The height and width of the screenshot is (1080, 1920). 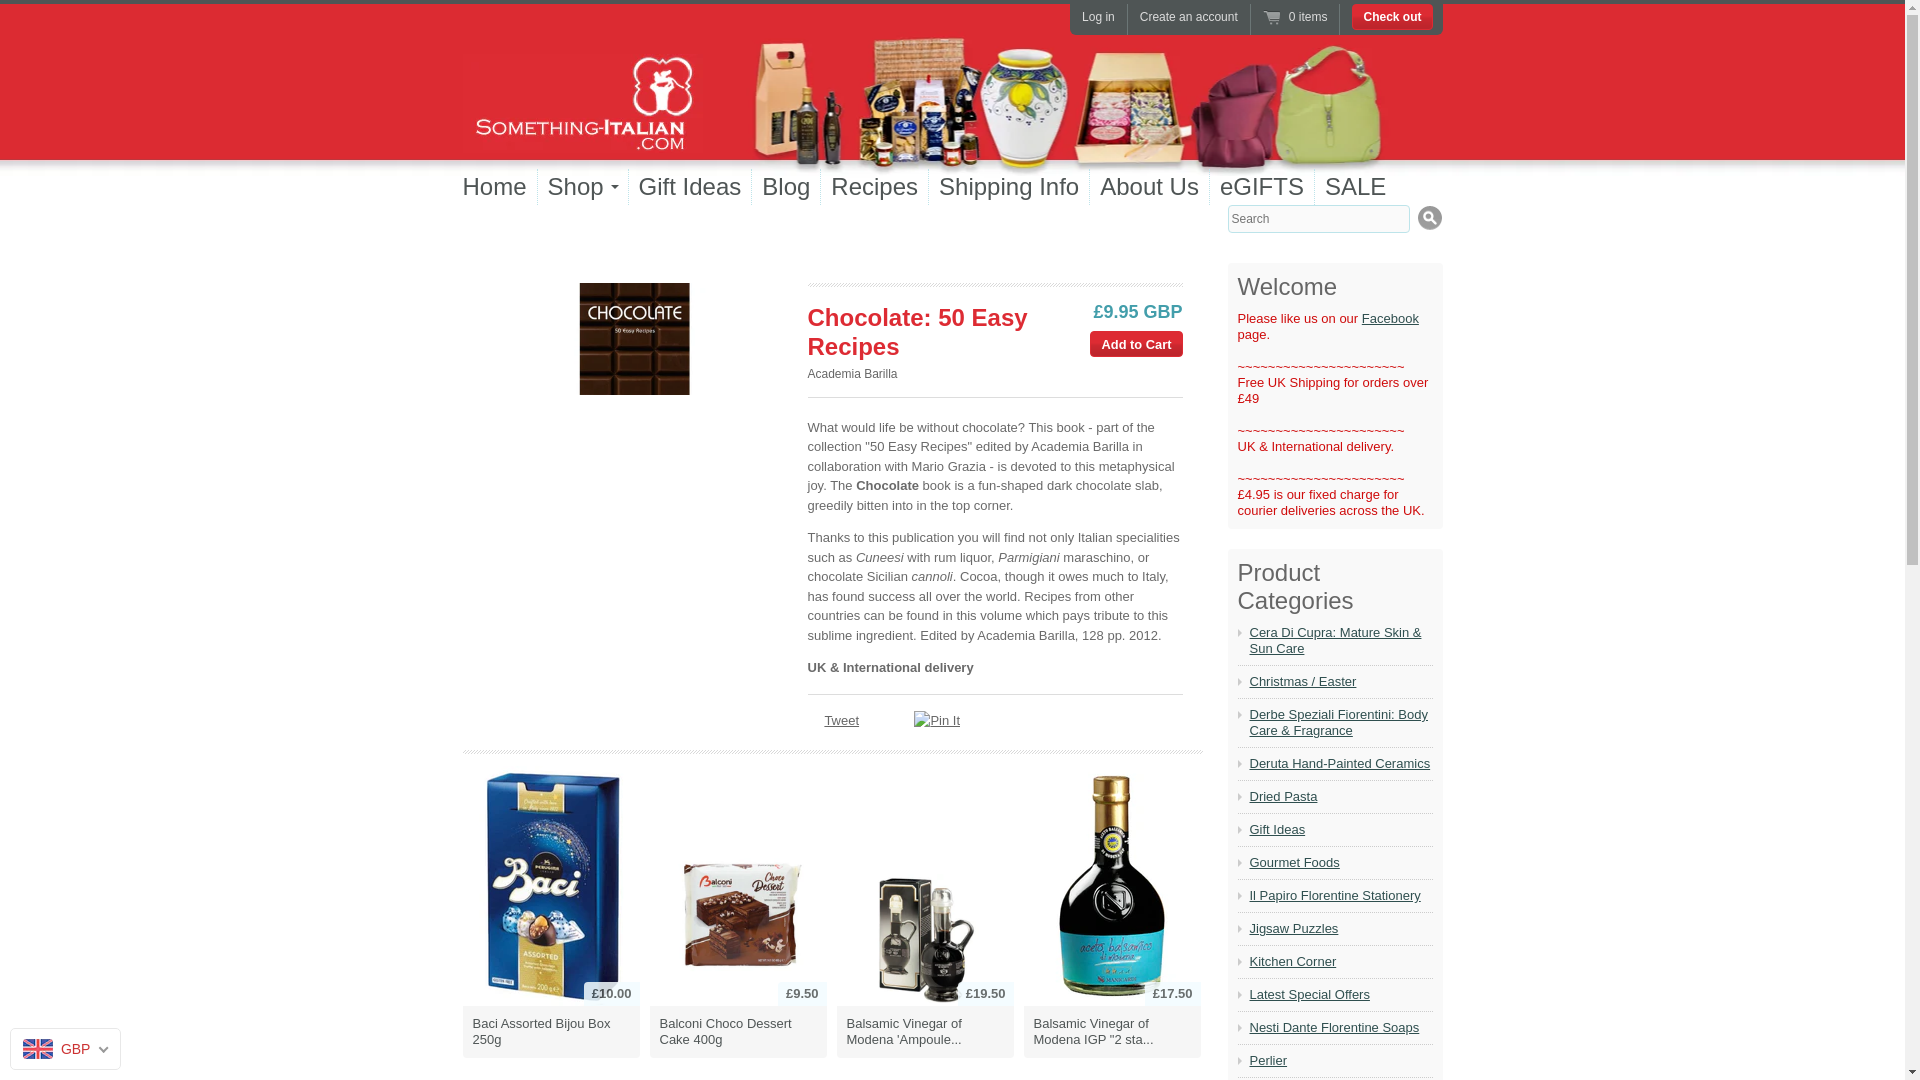 I want to click on Log in, so click(x=1098, y=16).